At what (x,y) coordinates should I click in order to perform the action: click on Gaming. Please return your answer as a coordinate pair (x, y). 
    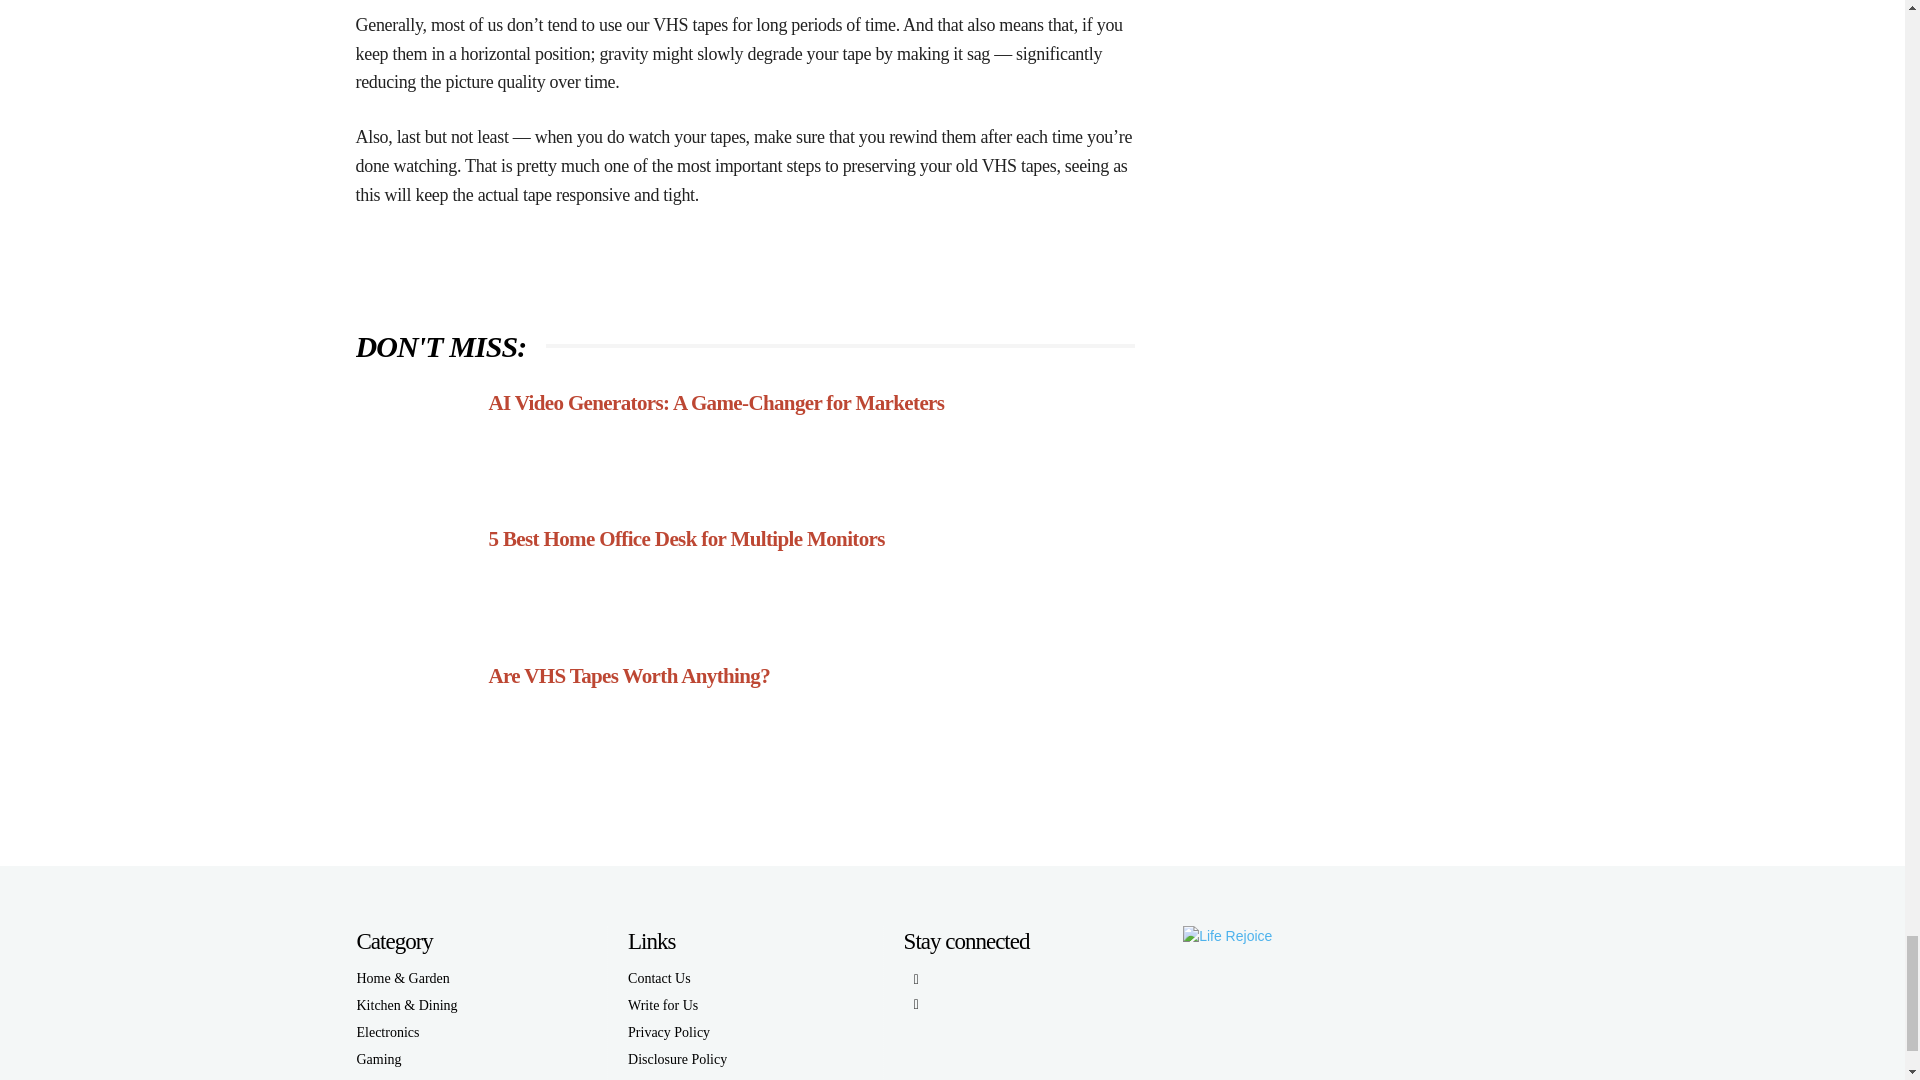
    Looking at the image, I should click on (410, 1060).